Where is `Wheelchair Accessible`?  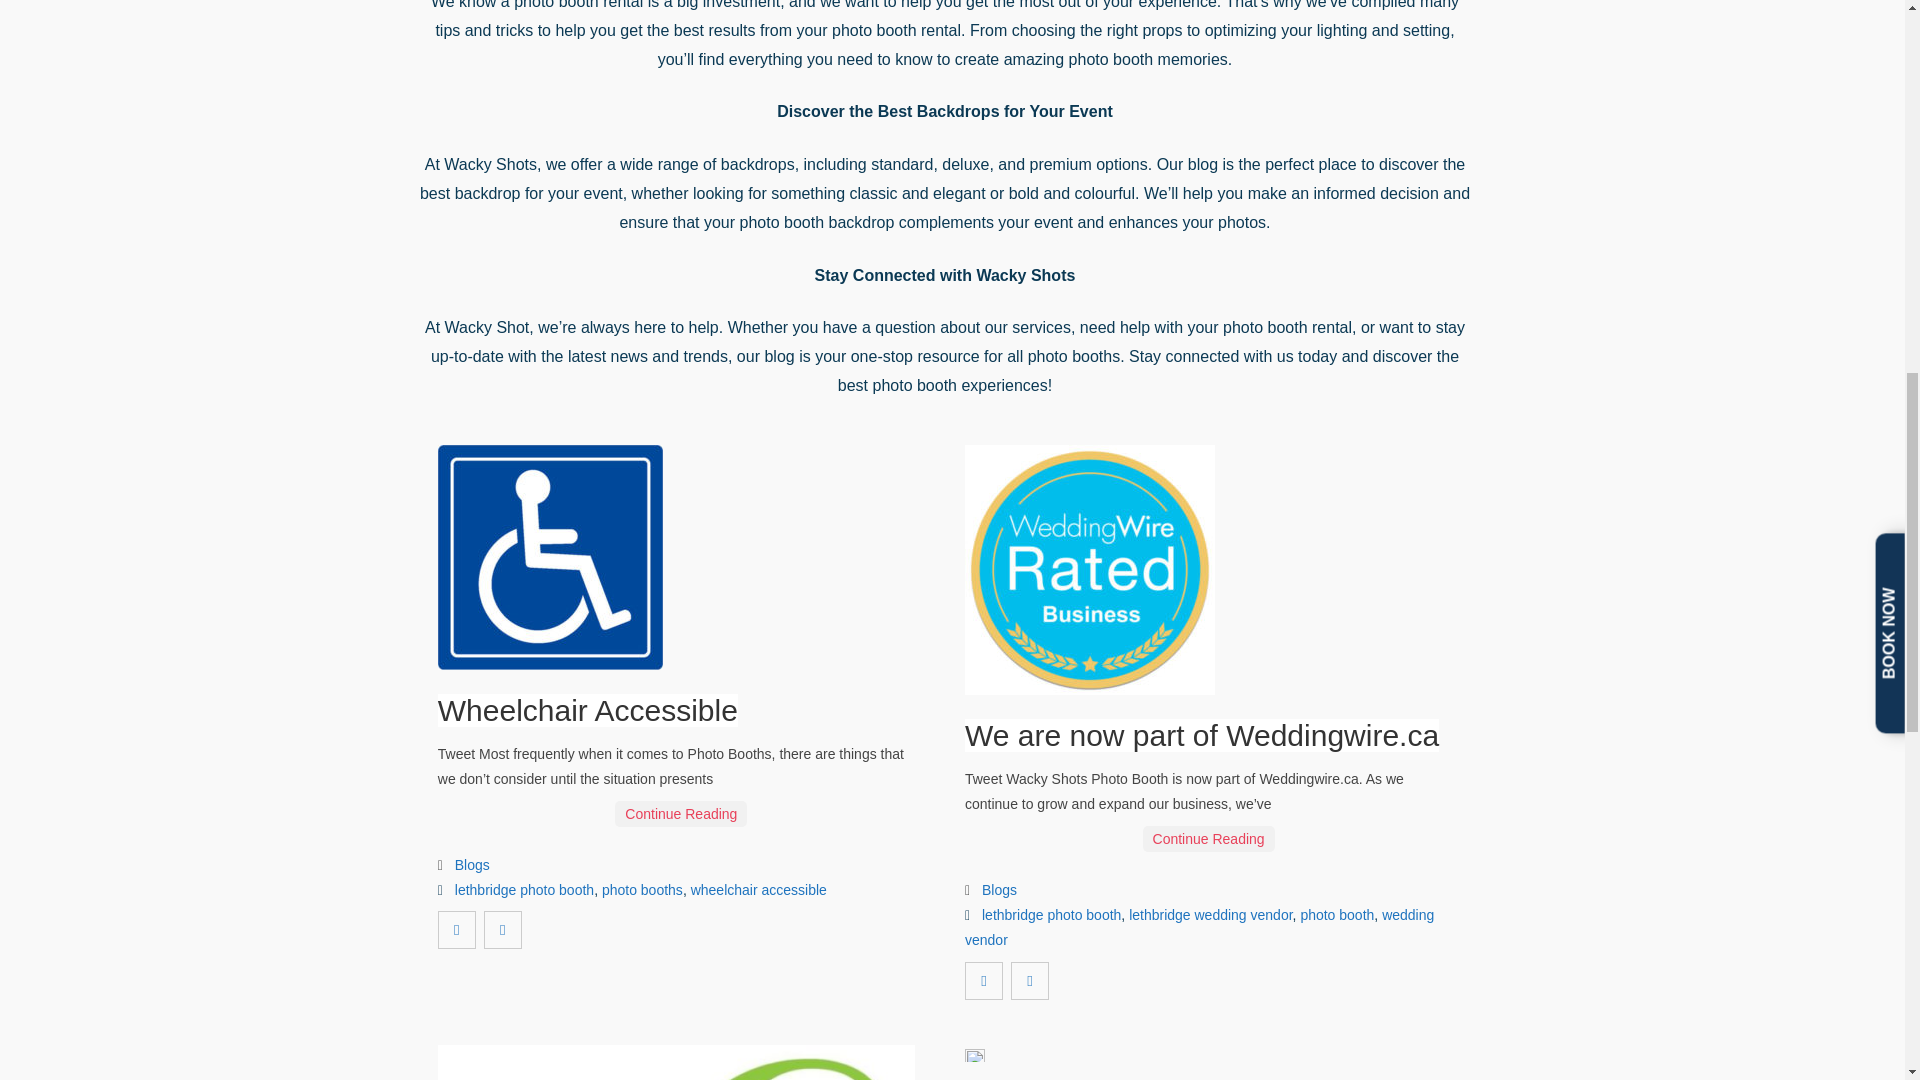
Wheelchair Accessible is located at coordinates (587, 710).